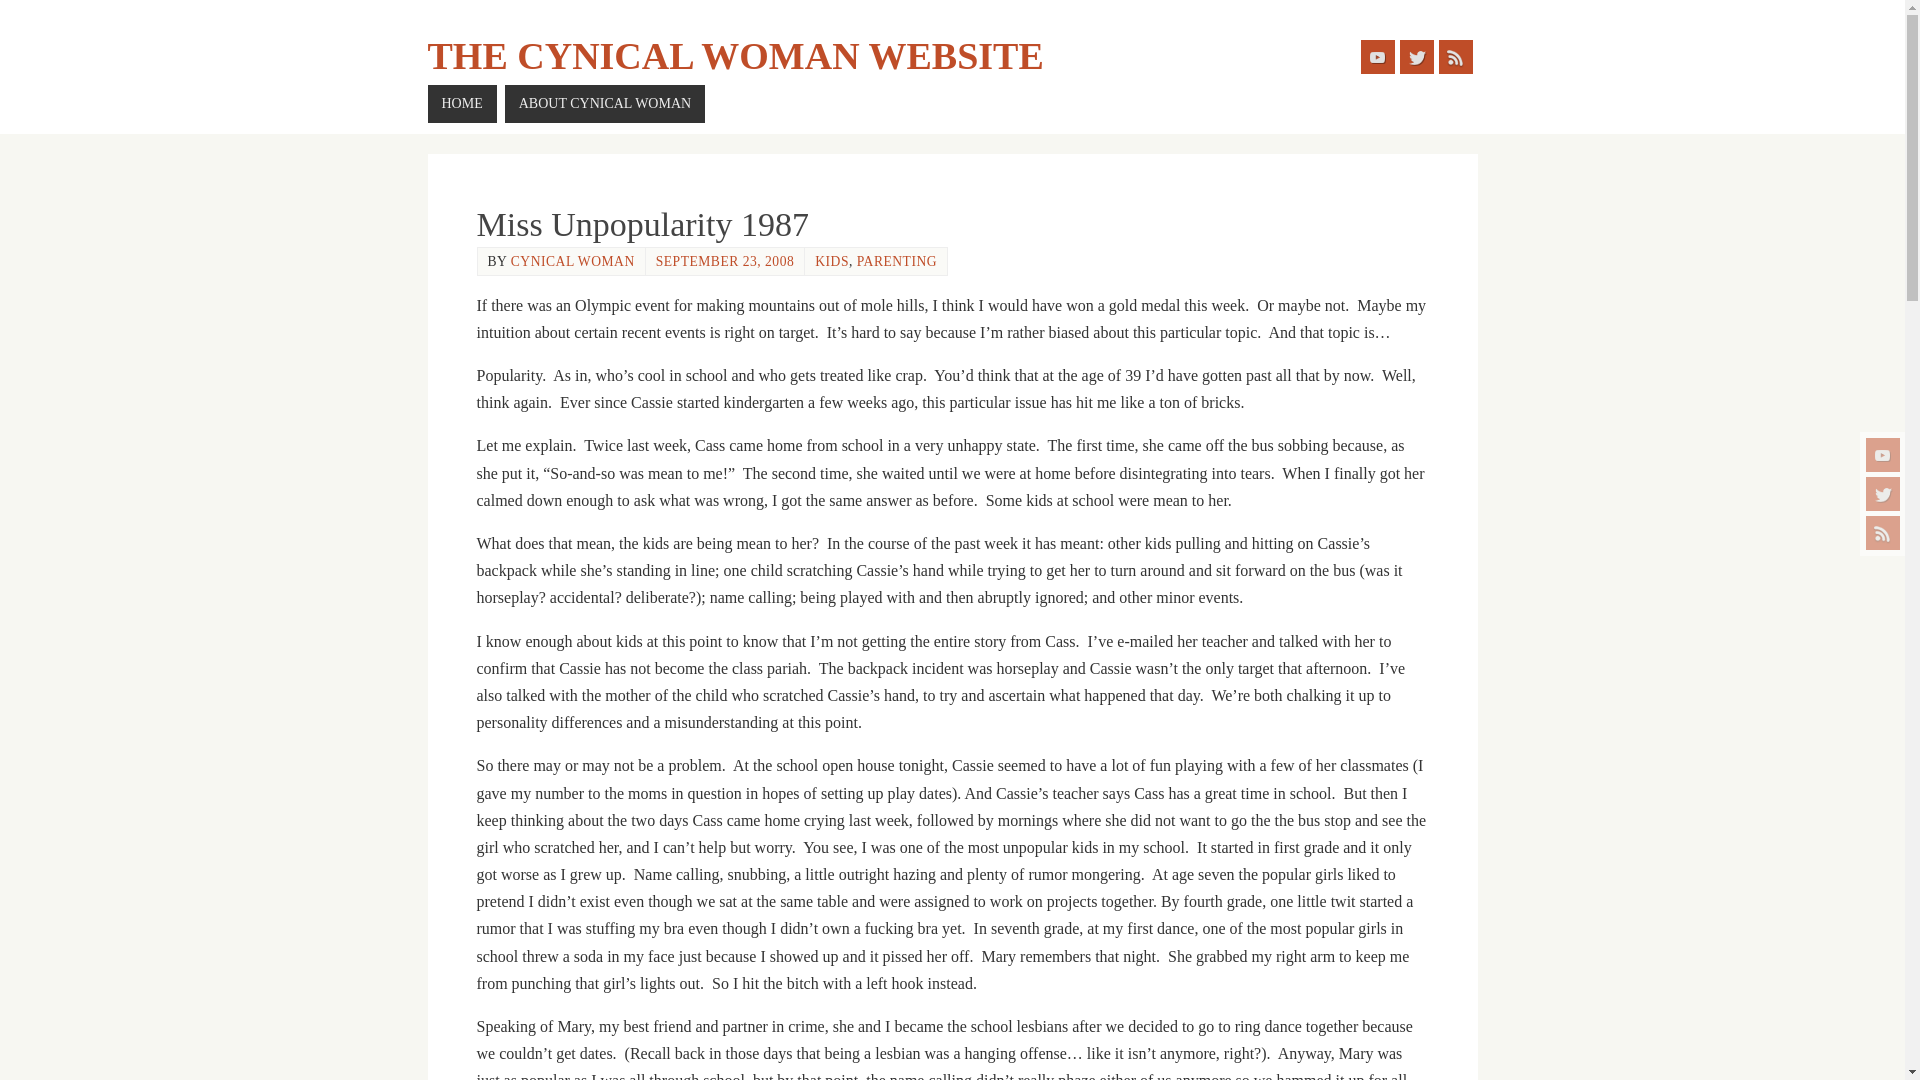 The height and width of the screenshot is (1080, 1920). I want to click on RSS, so click(1455, 56).